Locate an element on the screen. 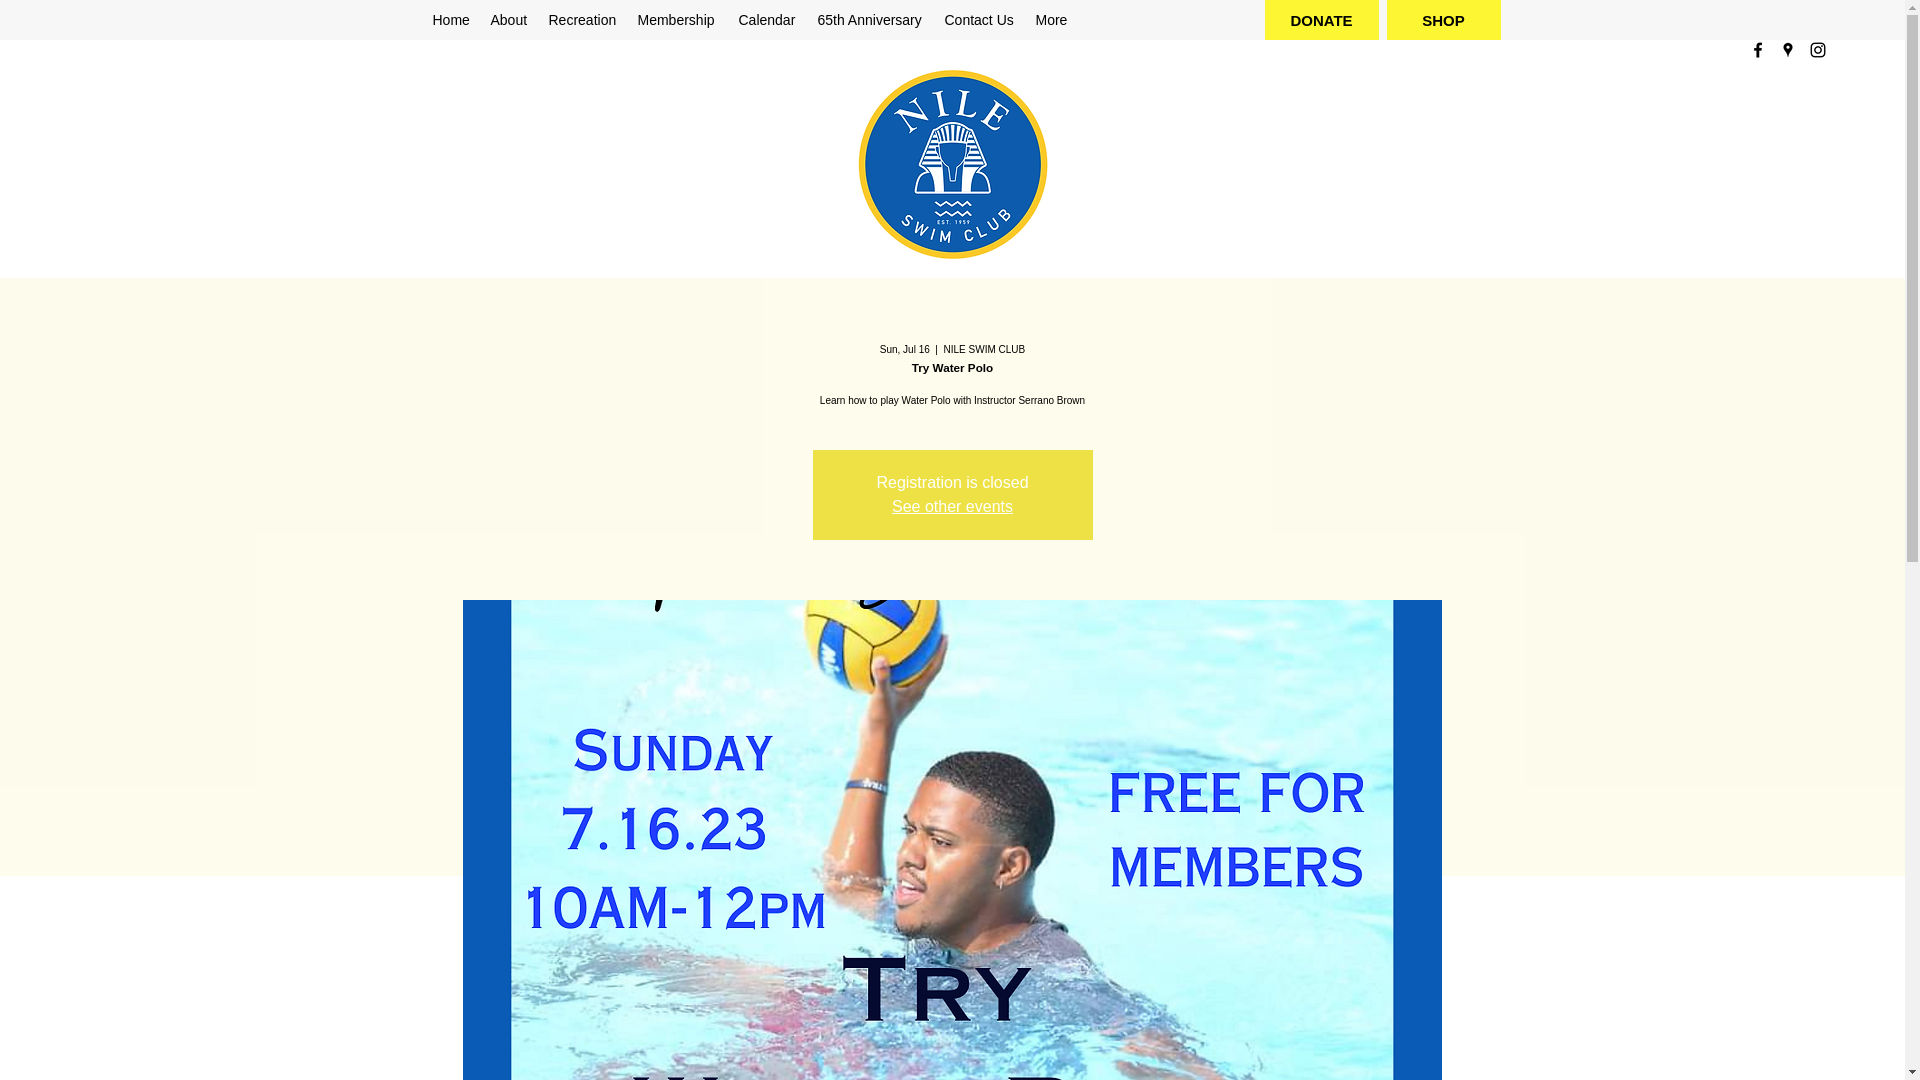  Calendar is located at coordinates (766, 20).